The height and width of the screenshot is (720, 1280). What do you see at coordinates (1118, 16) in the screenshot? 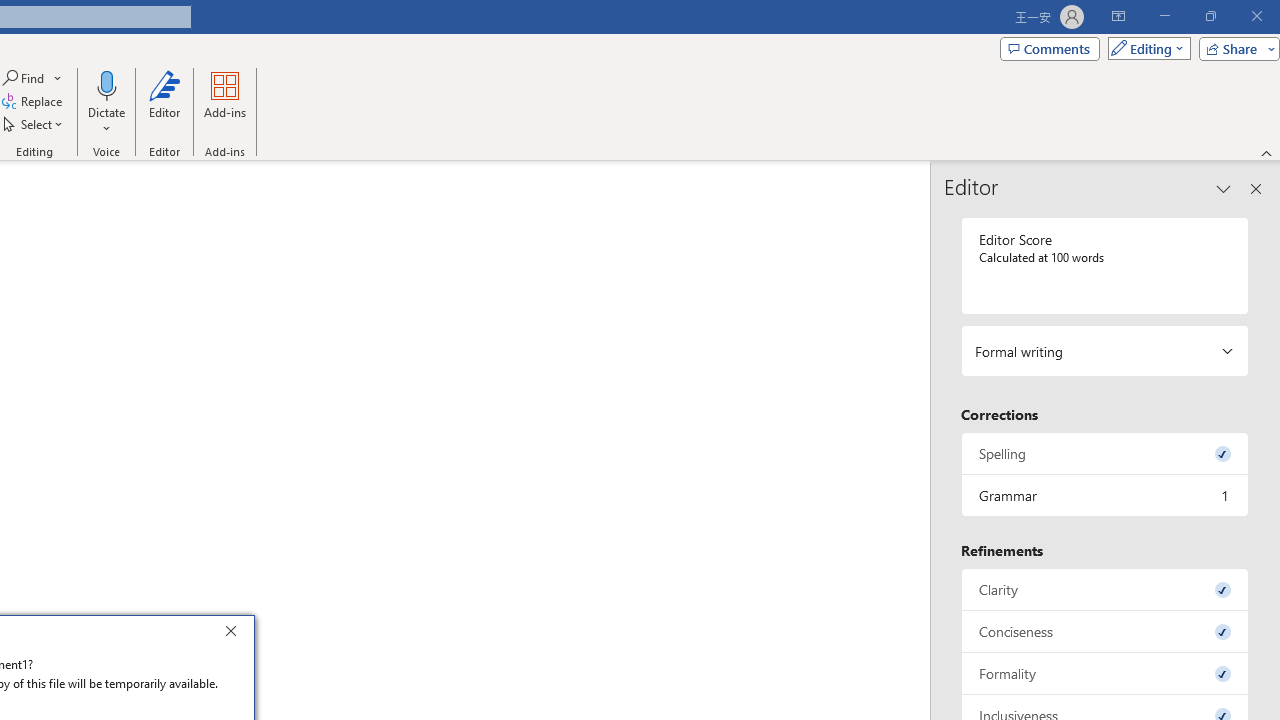
I see `Ribbon Display Options` at bounding box center [1118, 16].